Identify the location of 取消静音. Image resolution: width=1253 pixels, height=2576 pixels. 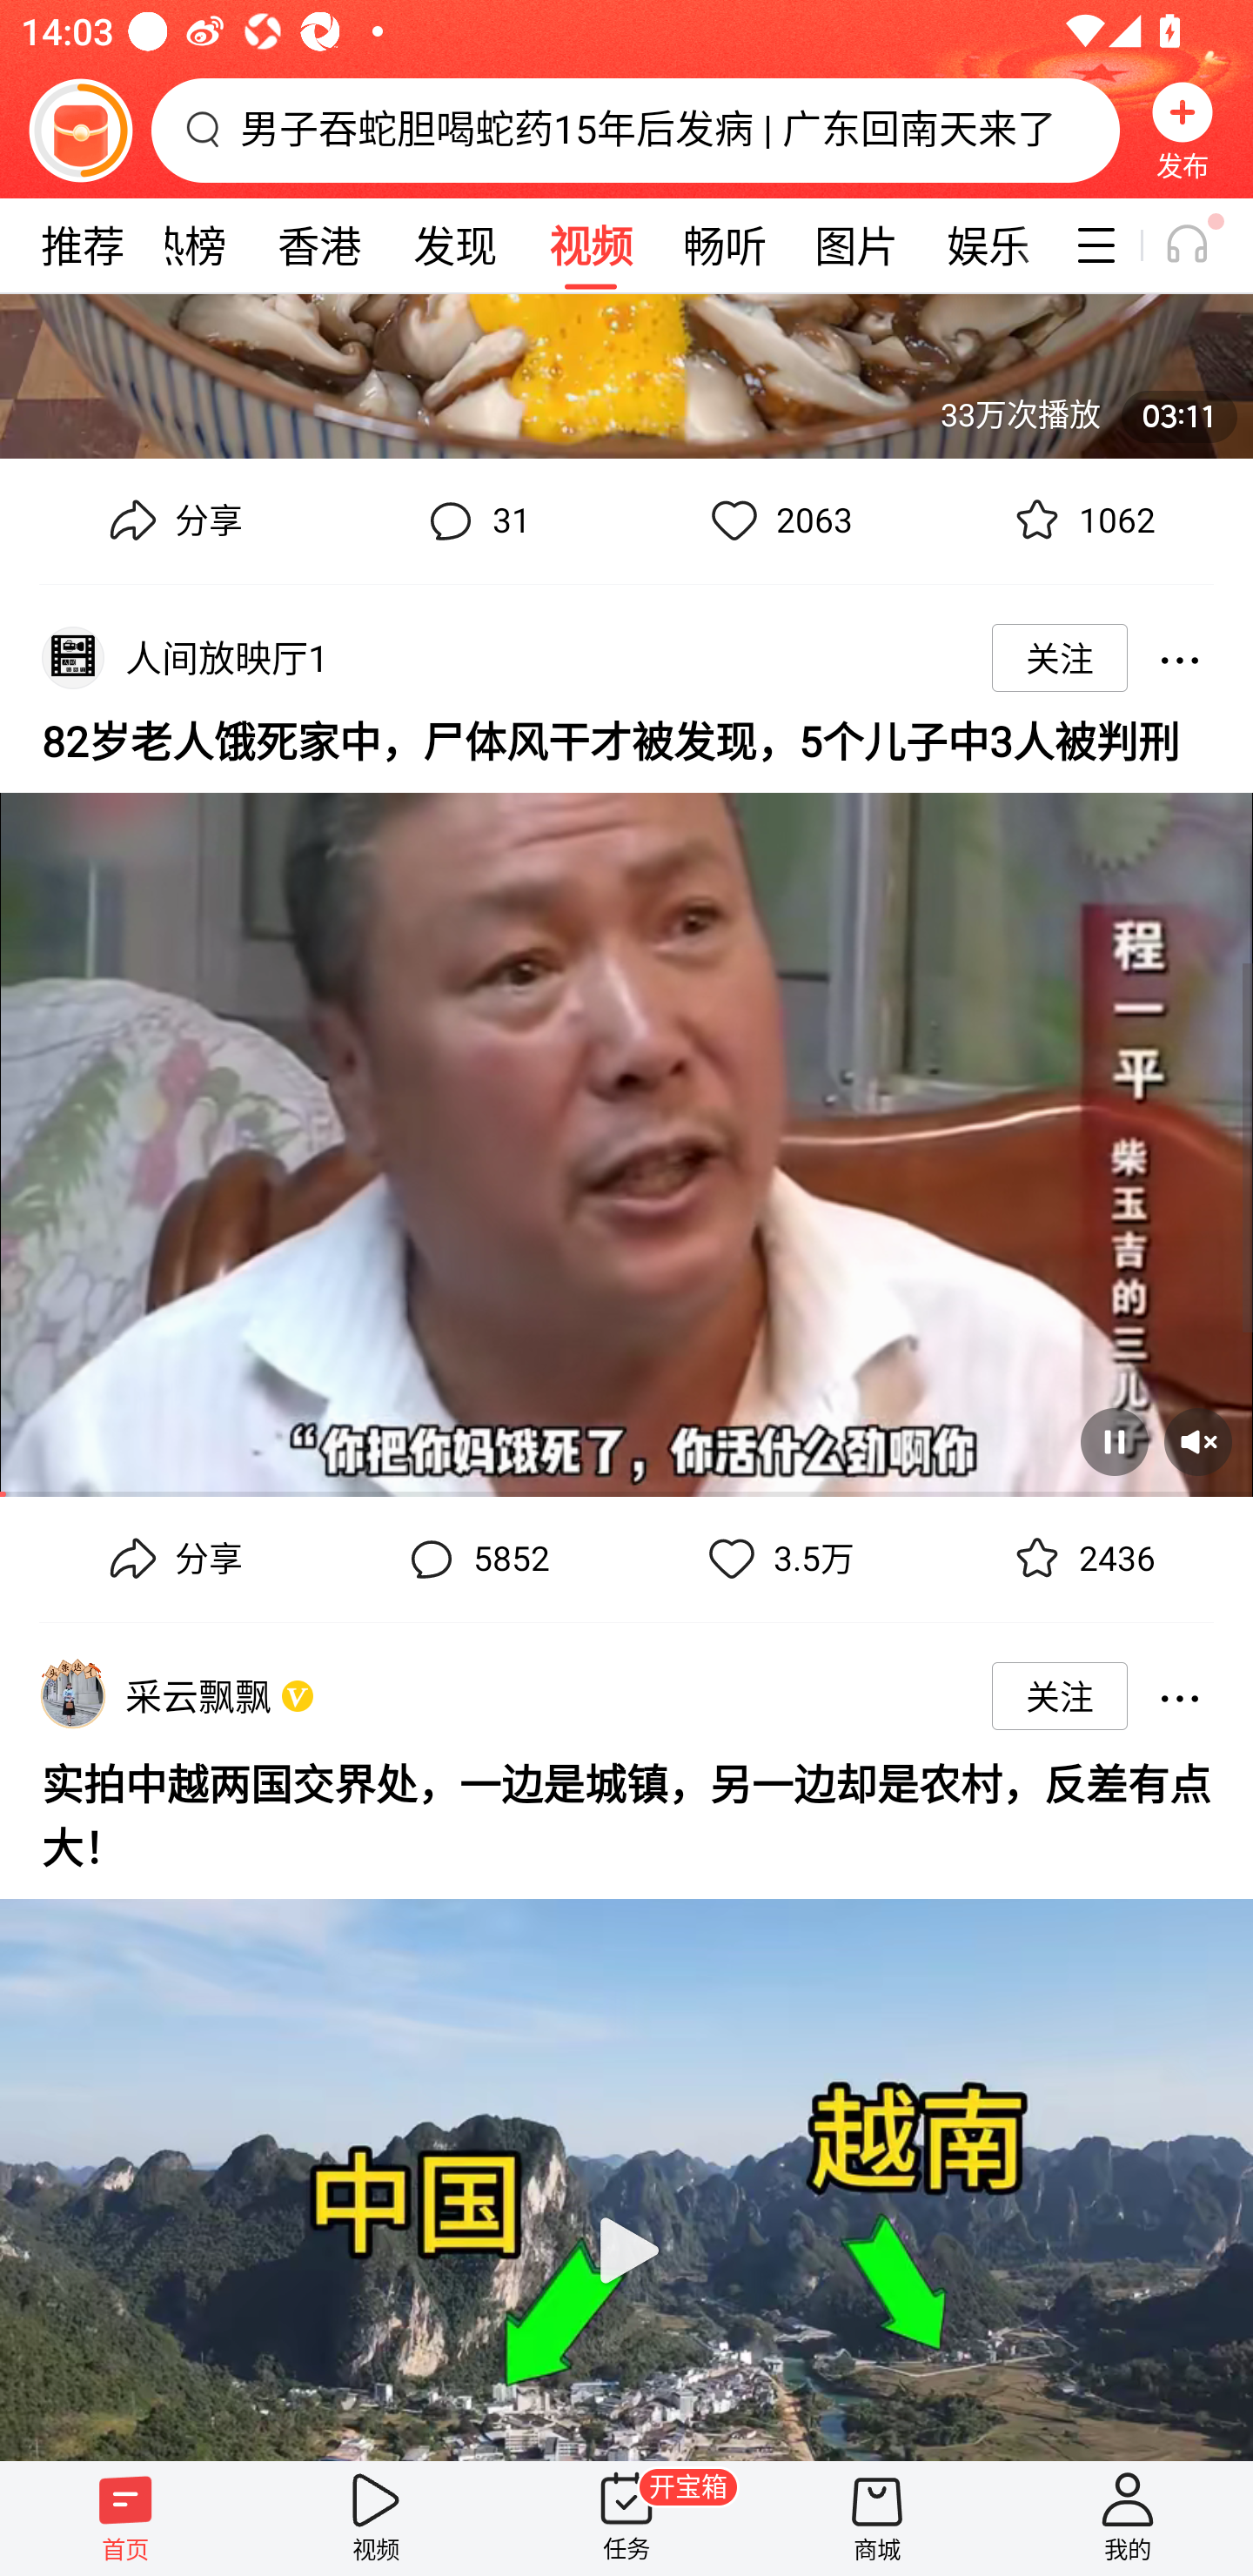
(1197, 1443).